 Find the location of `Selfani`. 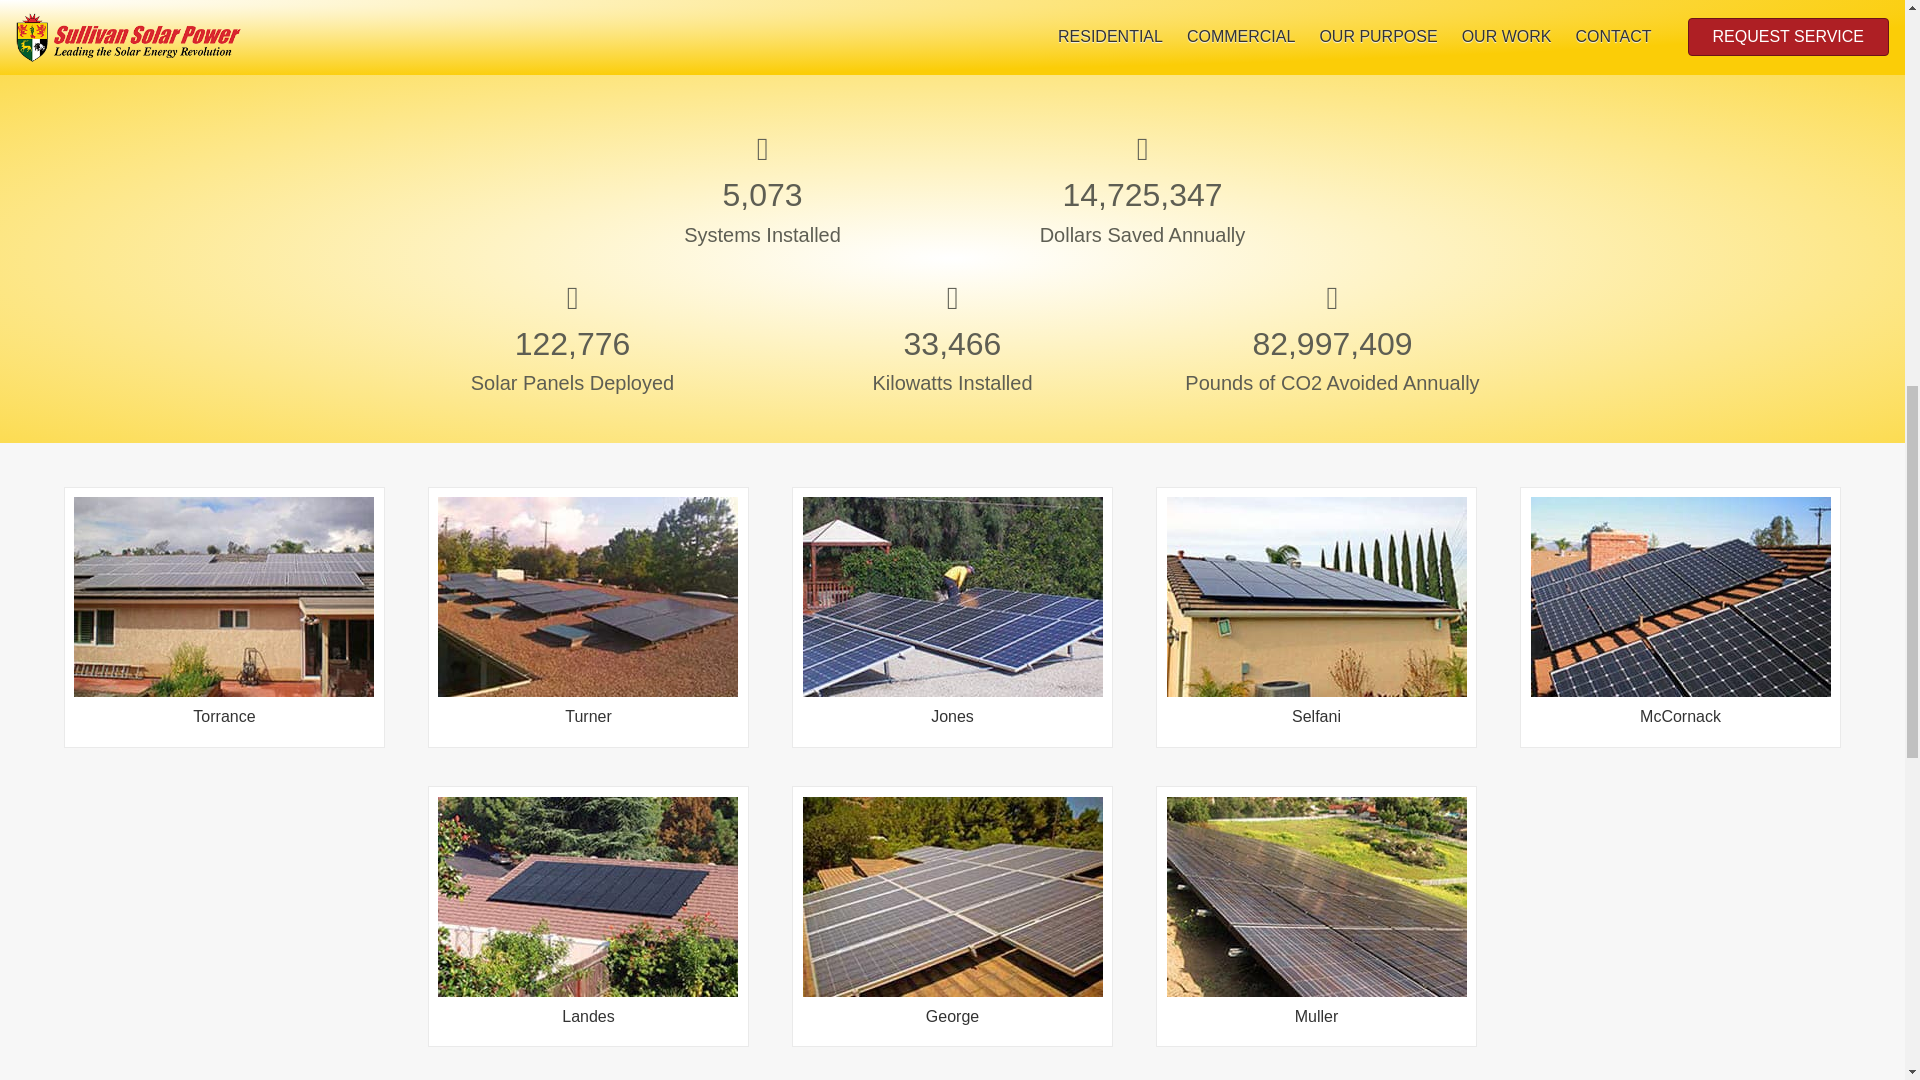

Selfani is located at coordinates (1316, 662).